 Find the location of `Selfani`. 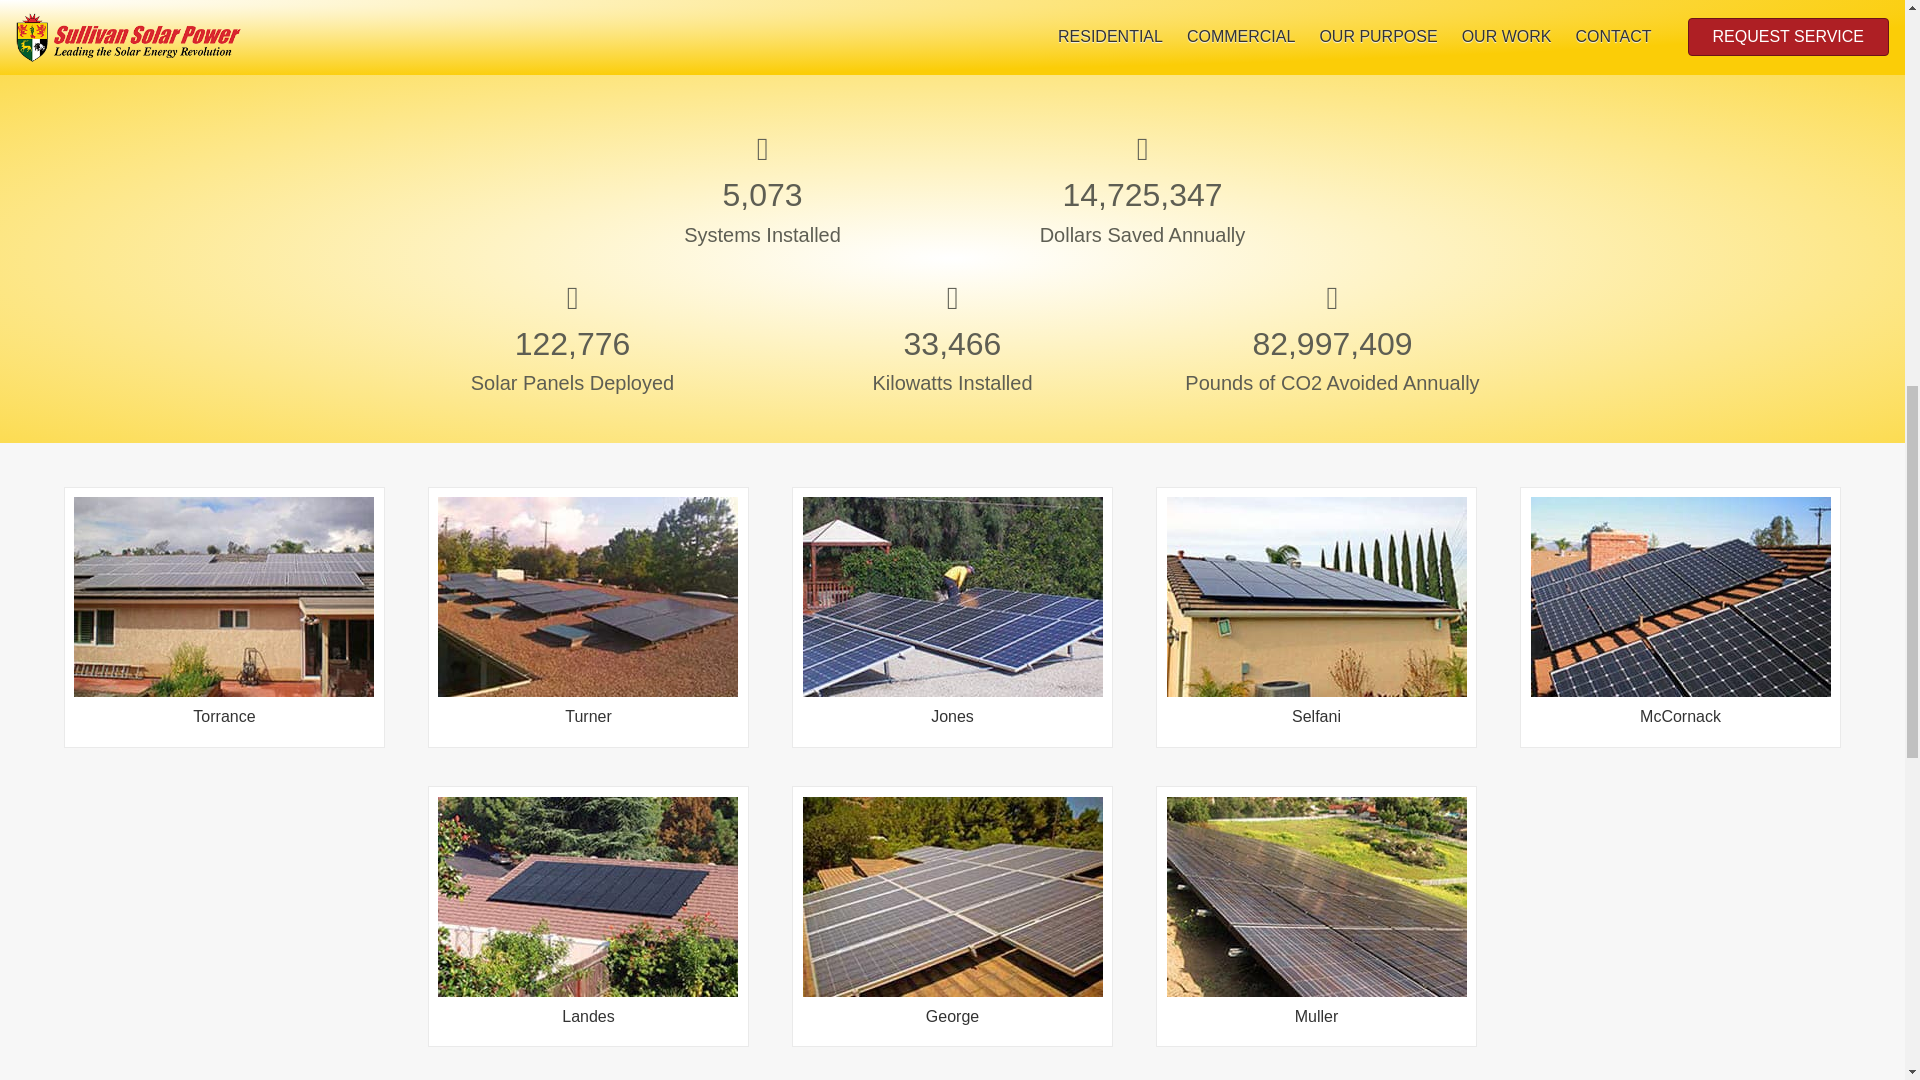

Selfani is located at coordinates (1316, 662).